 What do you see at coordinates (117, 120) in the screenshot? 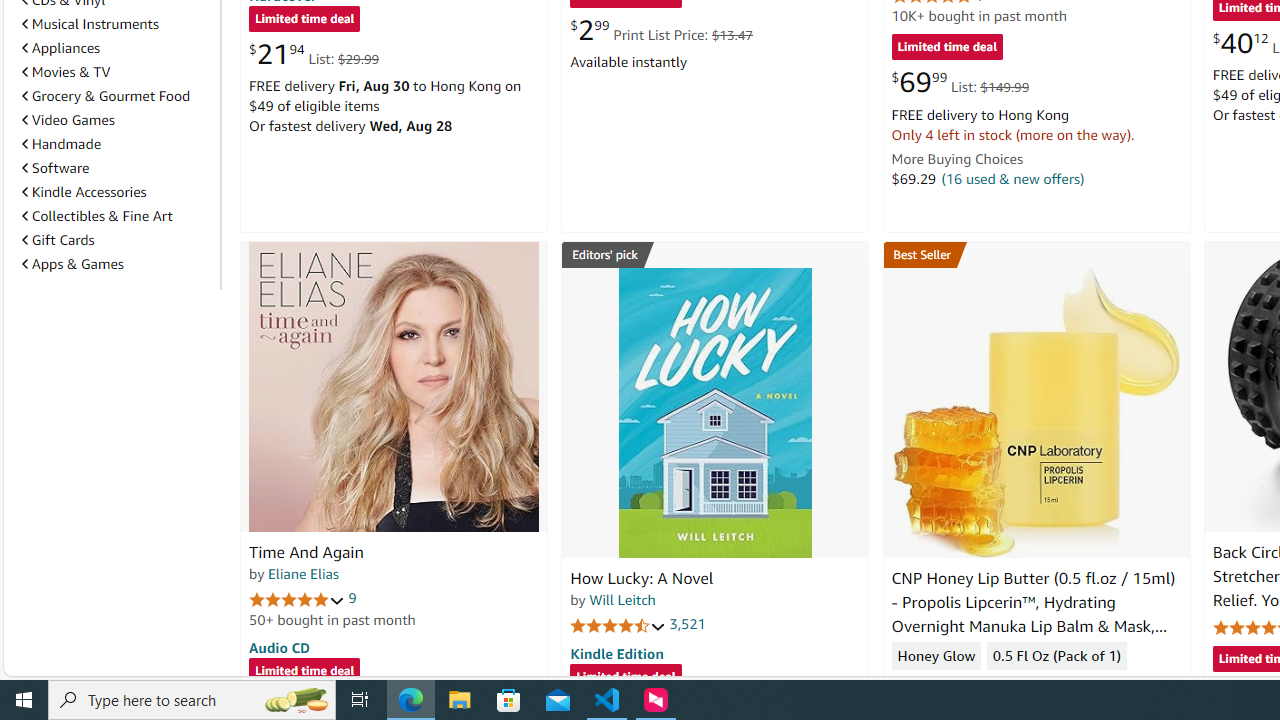
I see `Video Games` at bounding box center [117, 120].